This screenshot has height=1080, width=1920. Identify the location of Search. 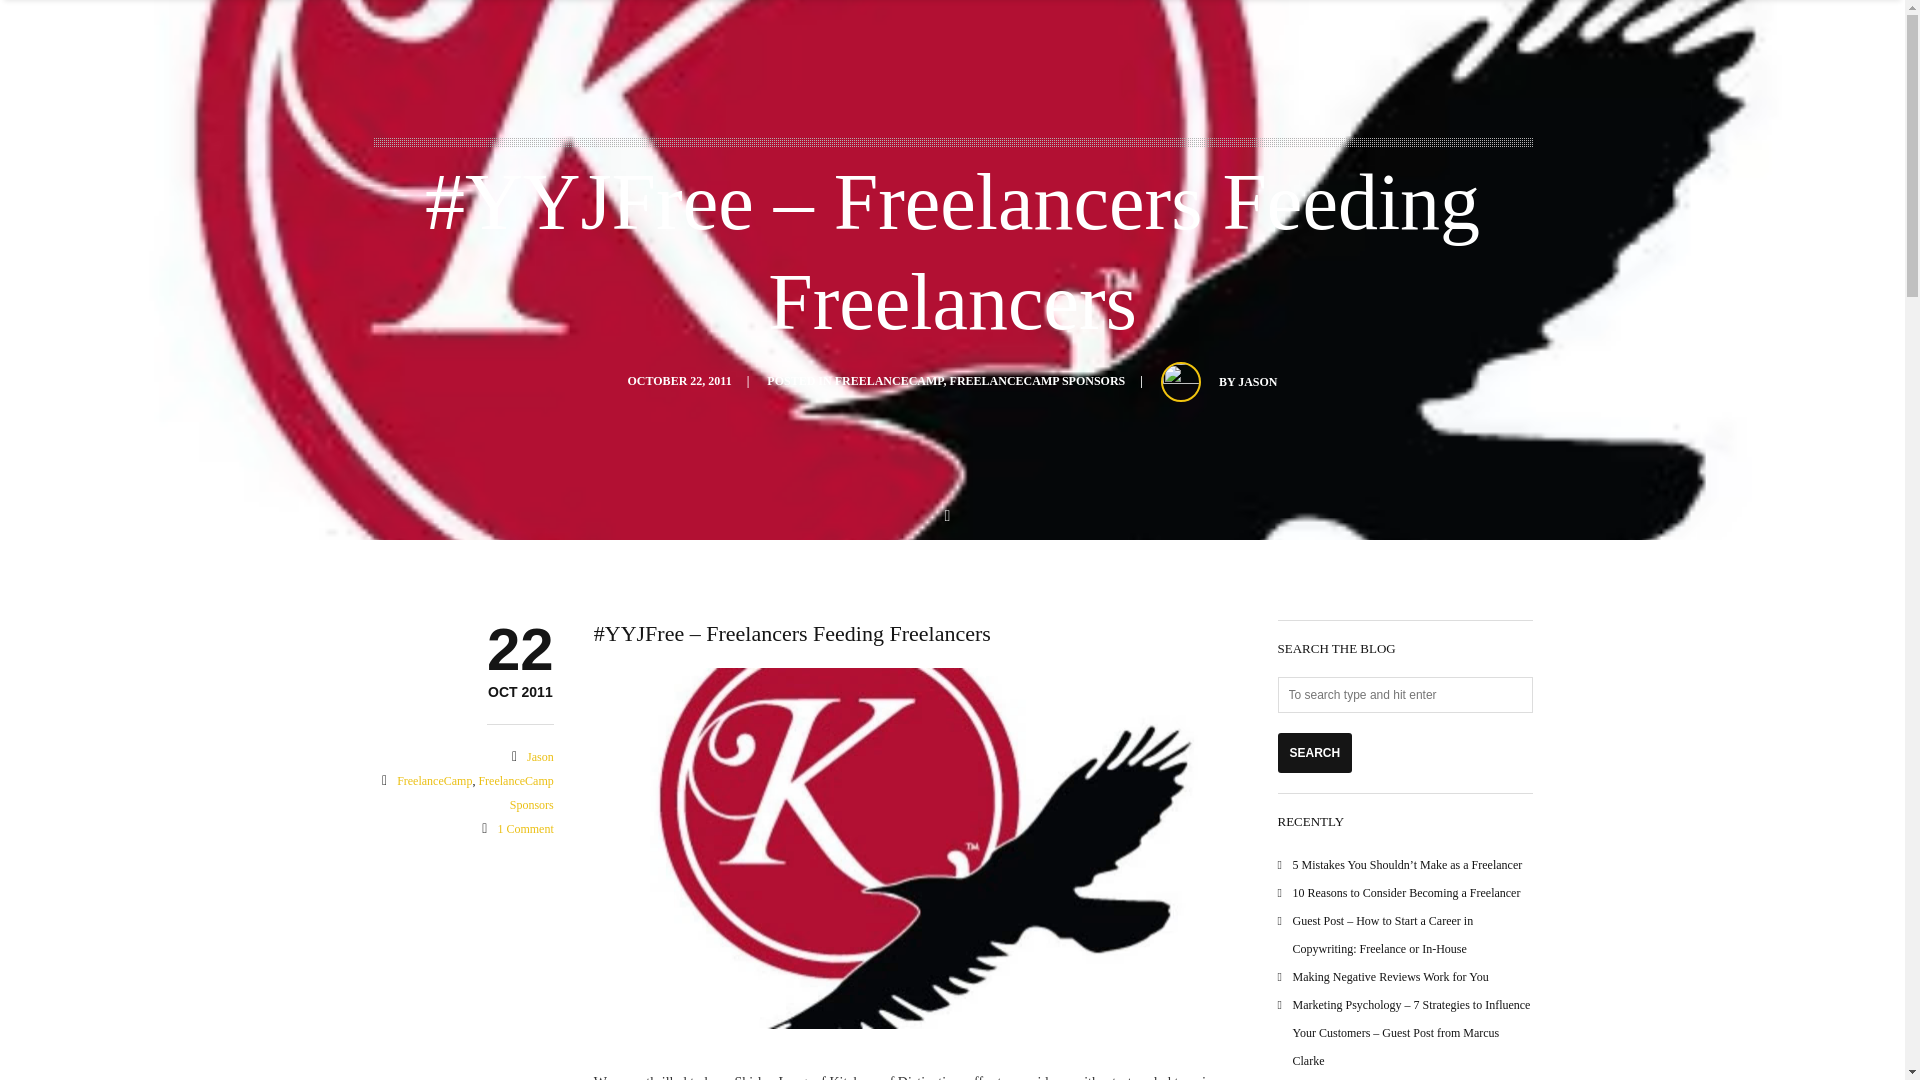
(524, 828).